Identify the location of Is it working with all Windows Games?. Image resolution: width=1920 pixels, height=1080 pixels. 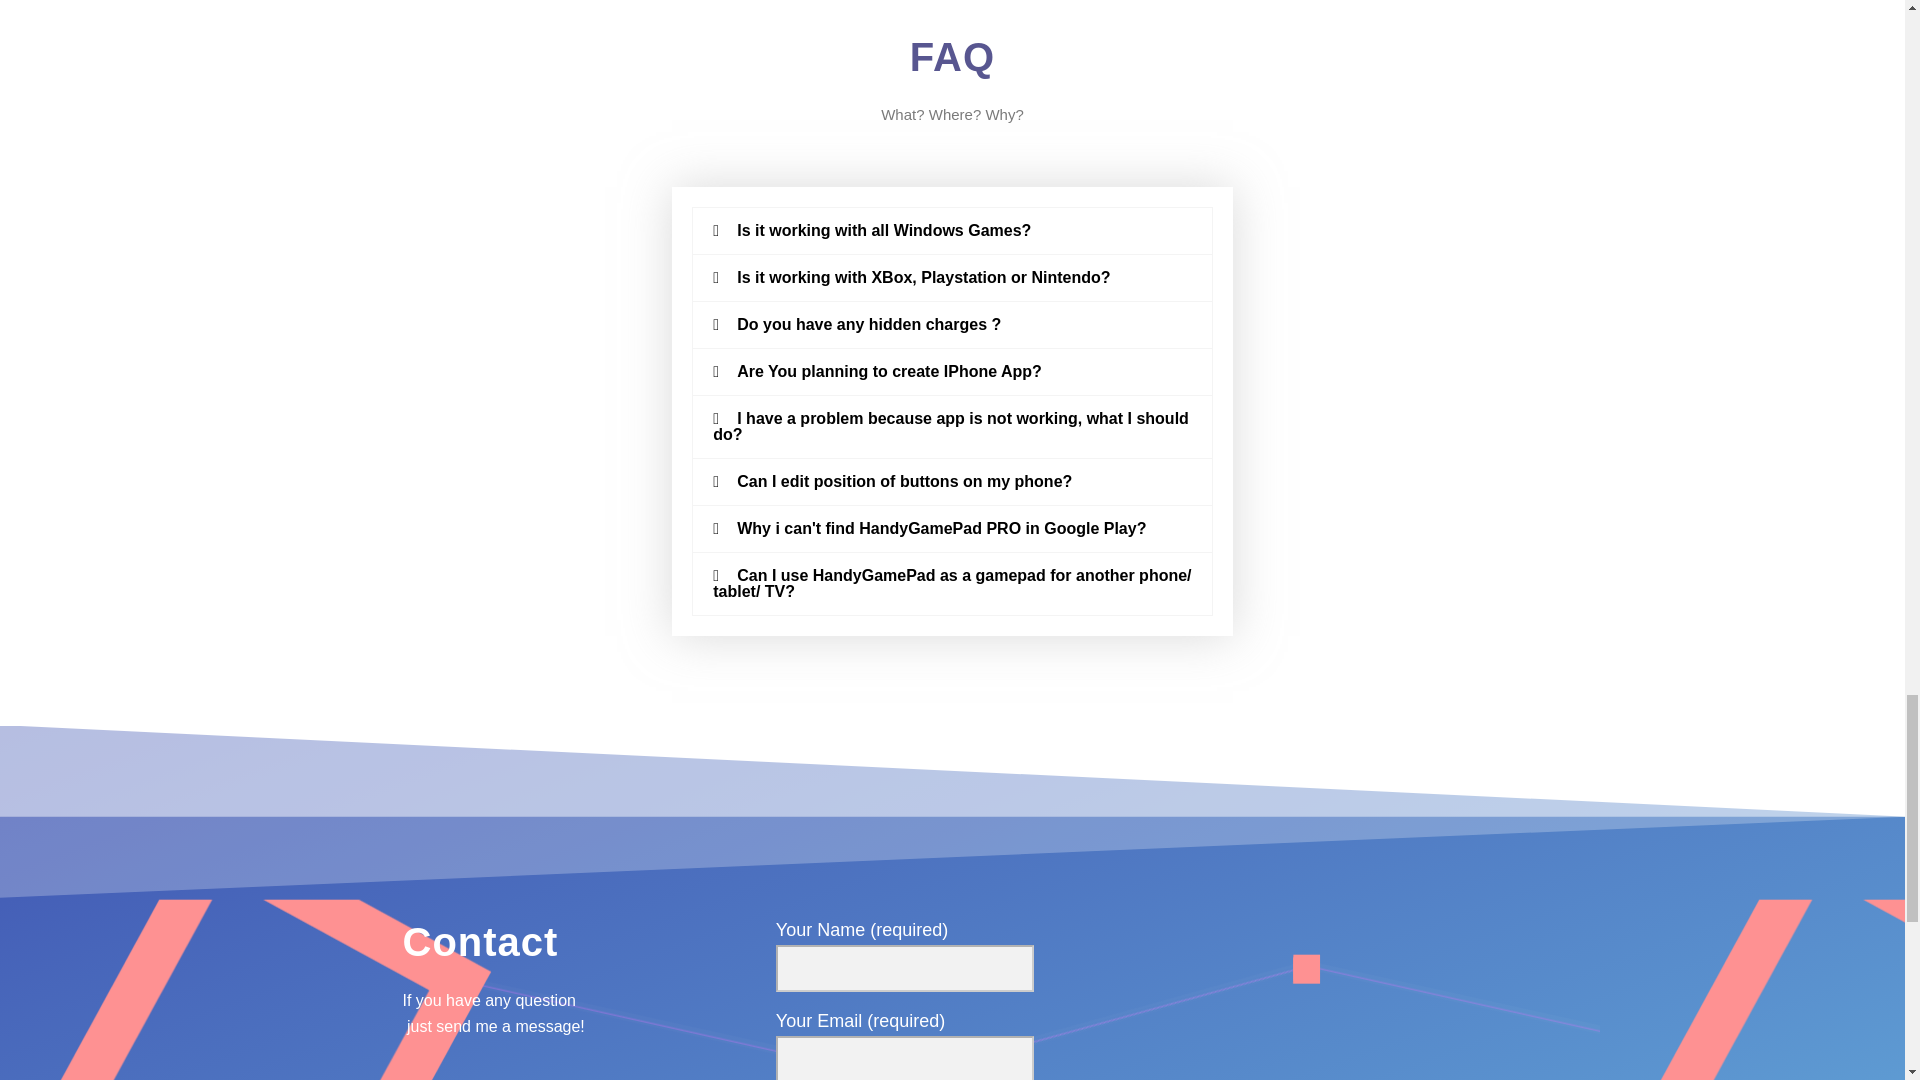
(884, 230).